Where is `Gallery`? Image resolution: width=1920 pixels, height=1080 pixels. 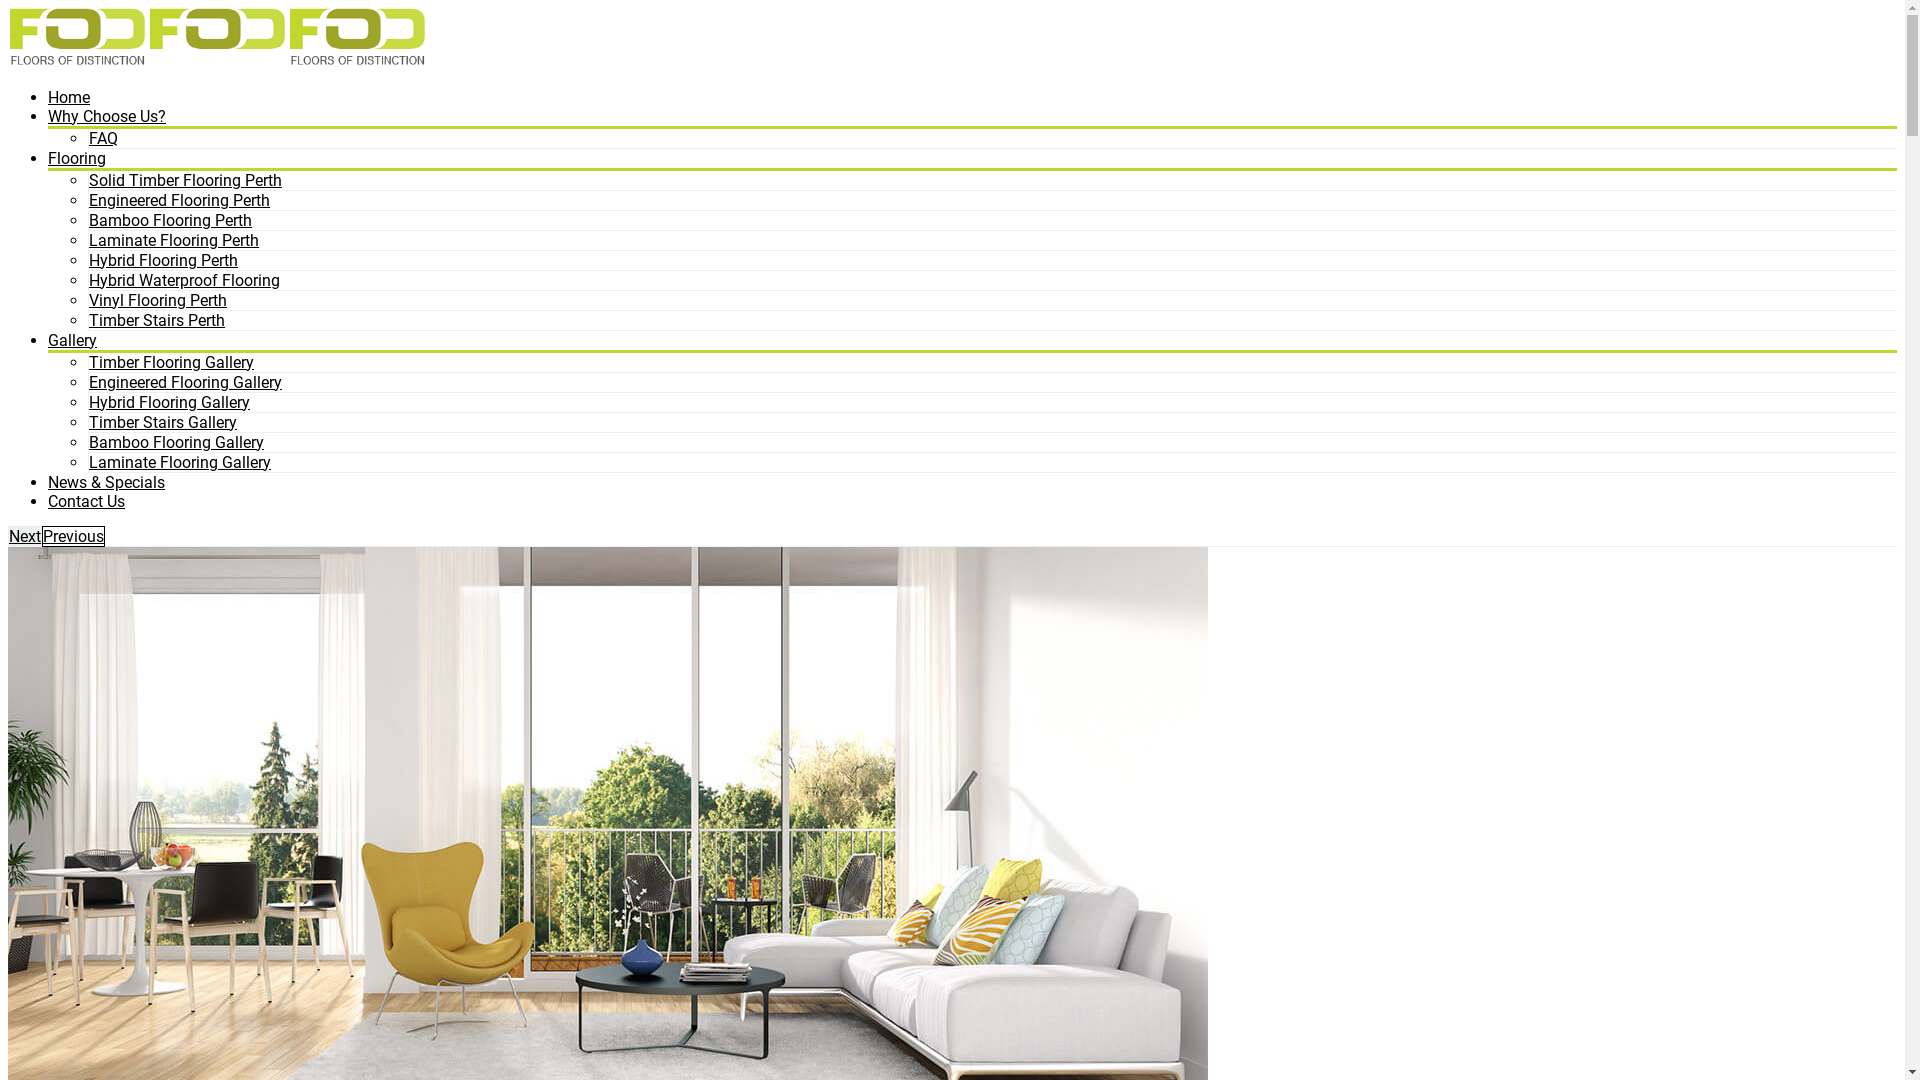
Gallery is located at coordinates (72, 340).